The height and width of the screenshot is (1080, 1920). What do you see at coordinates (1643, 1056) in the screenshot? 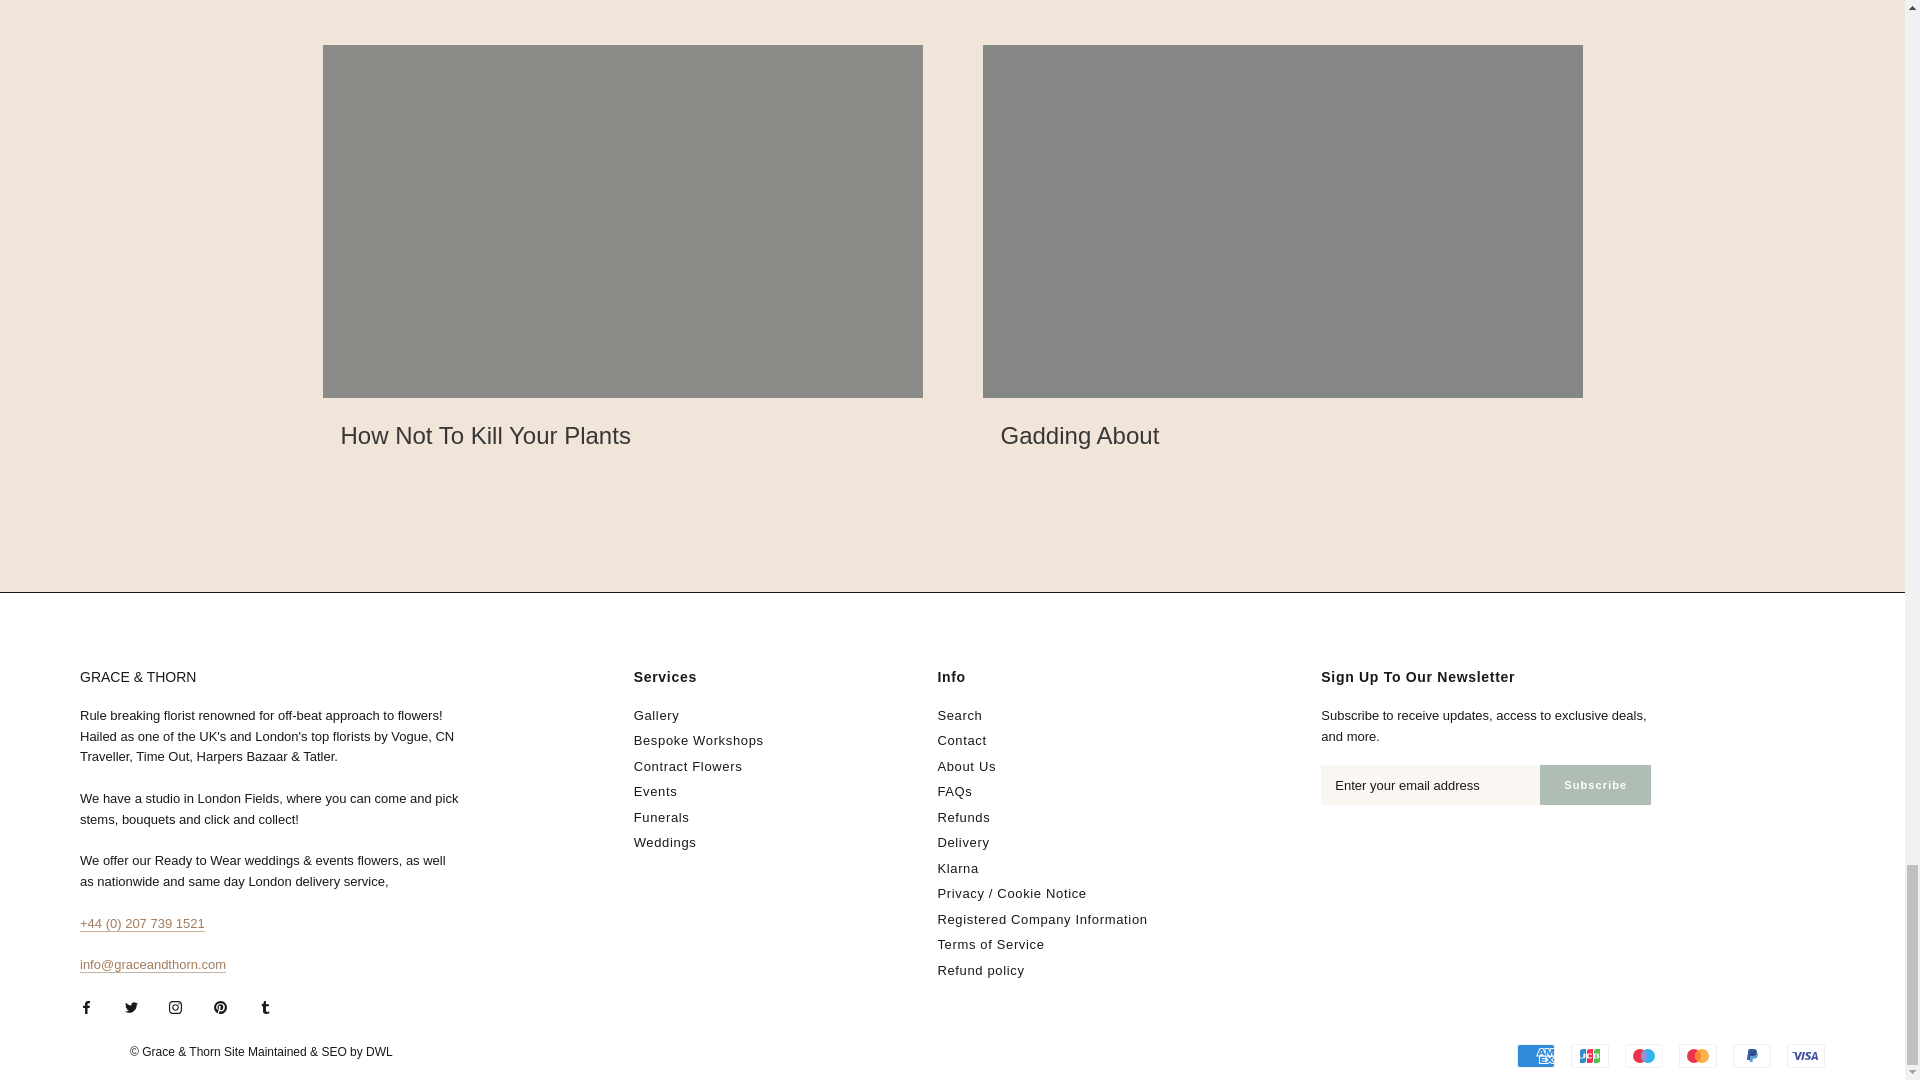
I see `Maestro` at bounding box center [1643, 1056].